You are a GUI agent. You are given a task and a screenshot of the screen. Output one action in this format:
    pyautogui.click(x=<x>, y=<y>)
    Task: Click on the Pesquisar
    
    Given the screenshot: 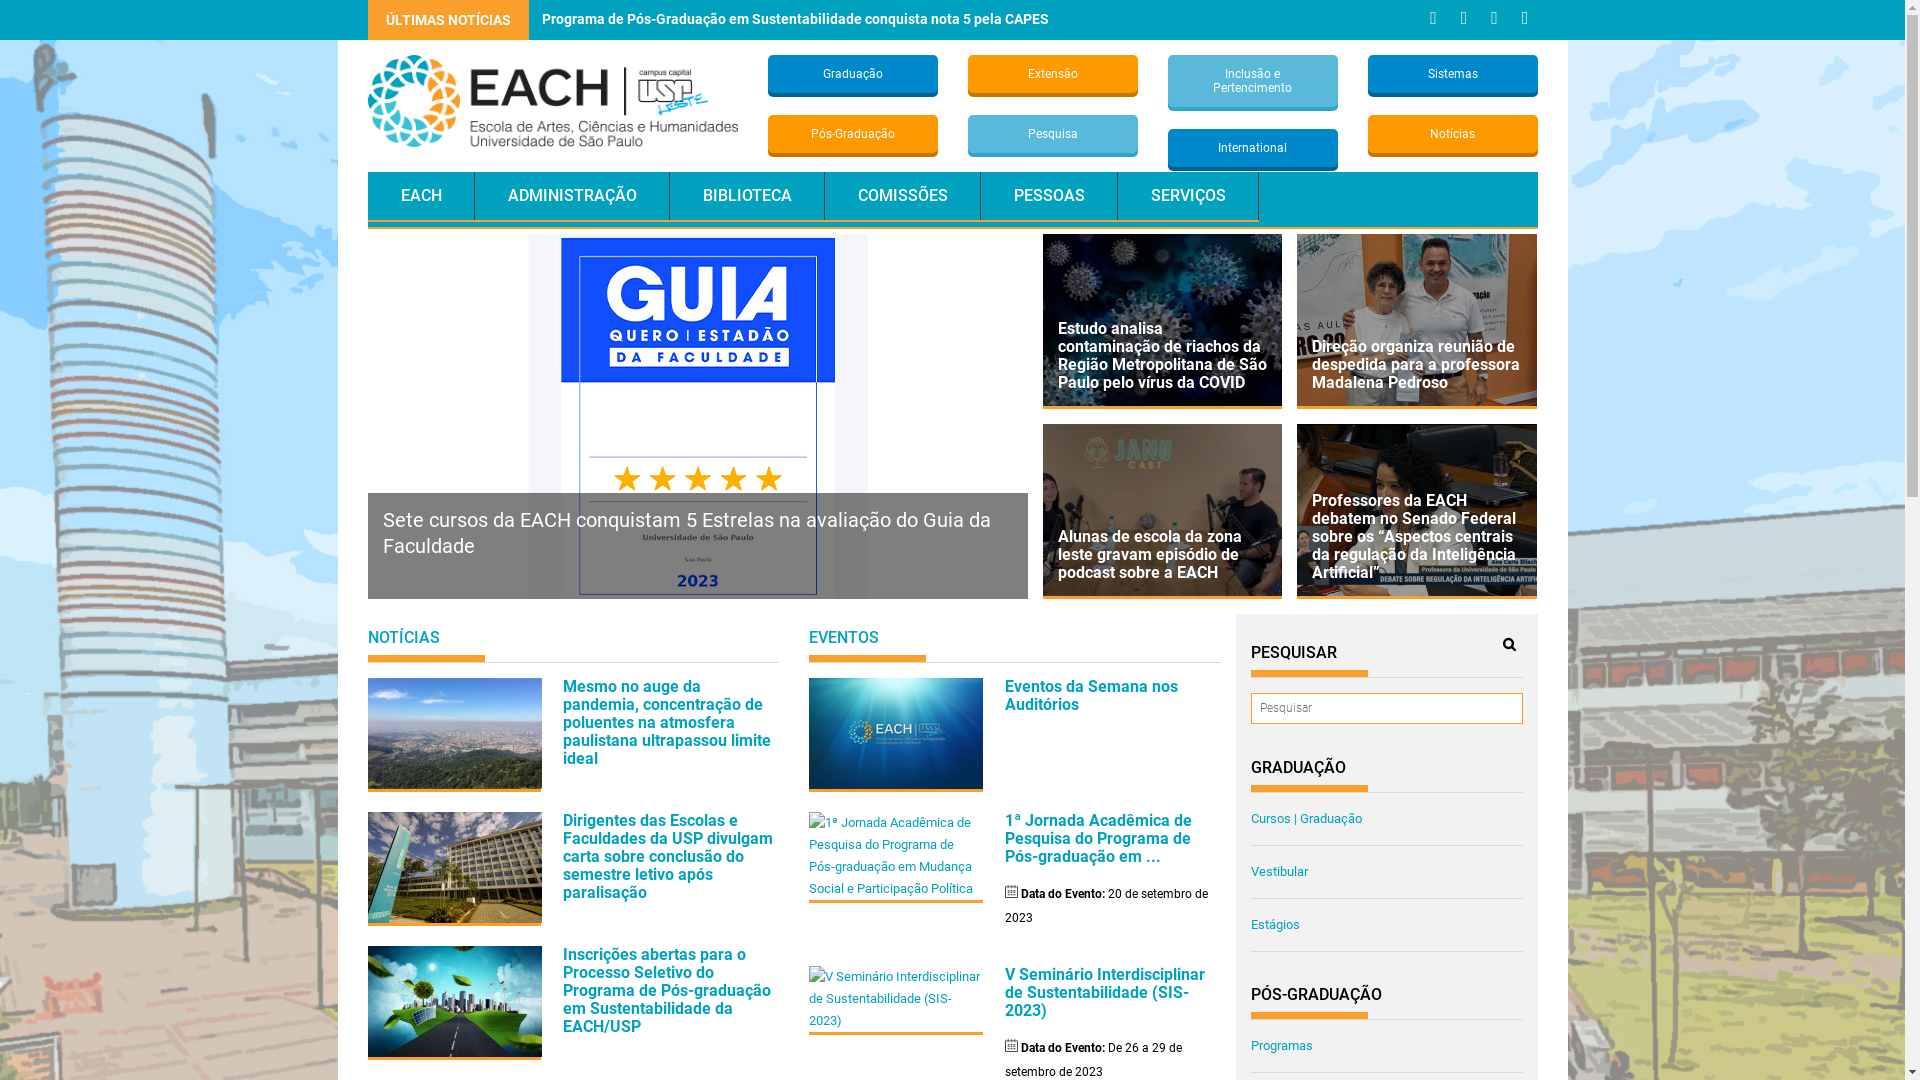 What is the action you would take?
    pyautogui.click(x=1508, y=644)
    